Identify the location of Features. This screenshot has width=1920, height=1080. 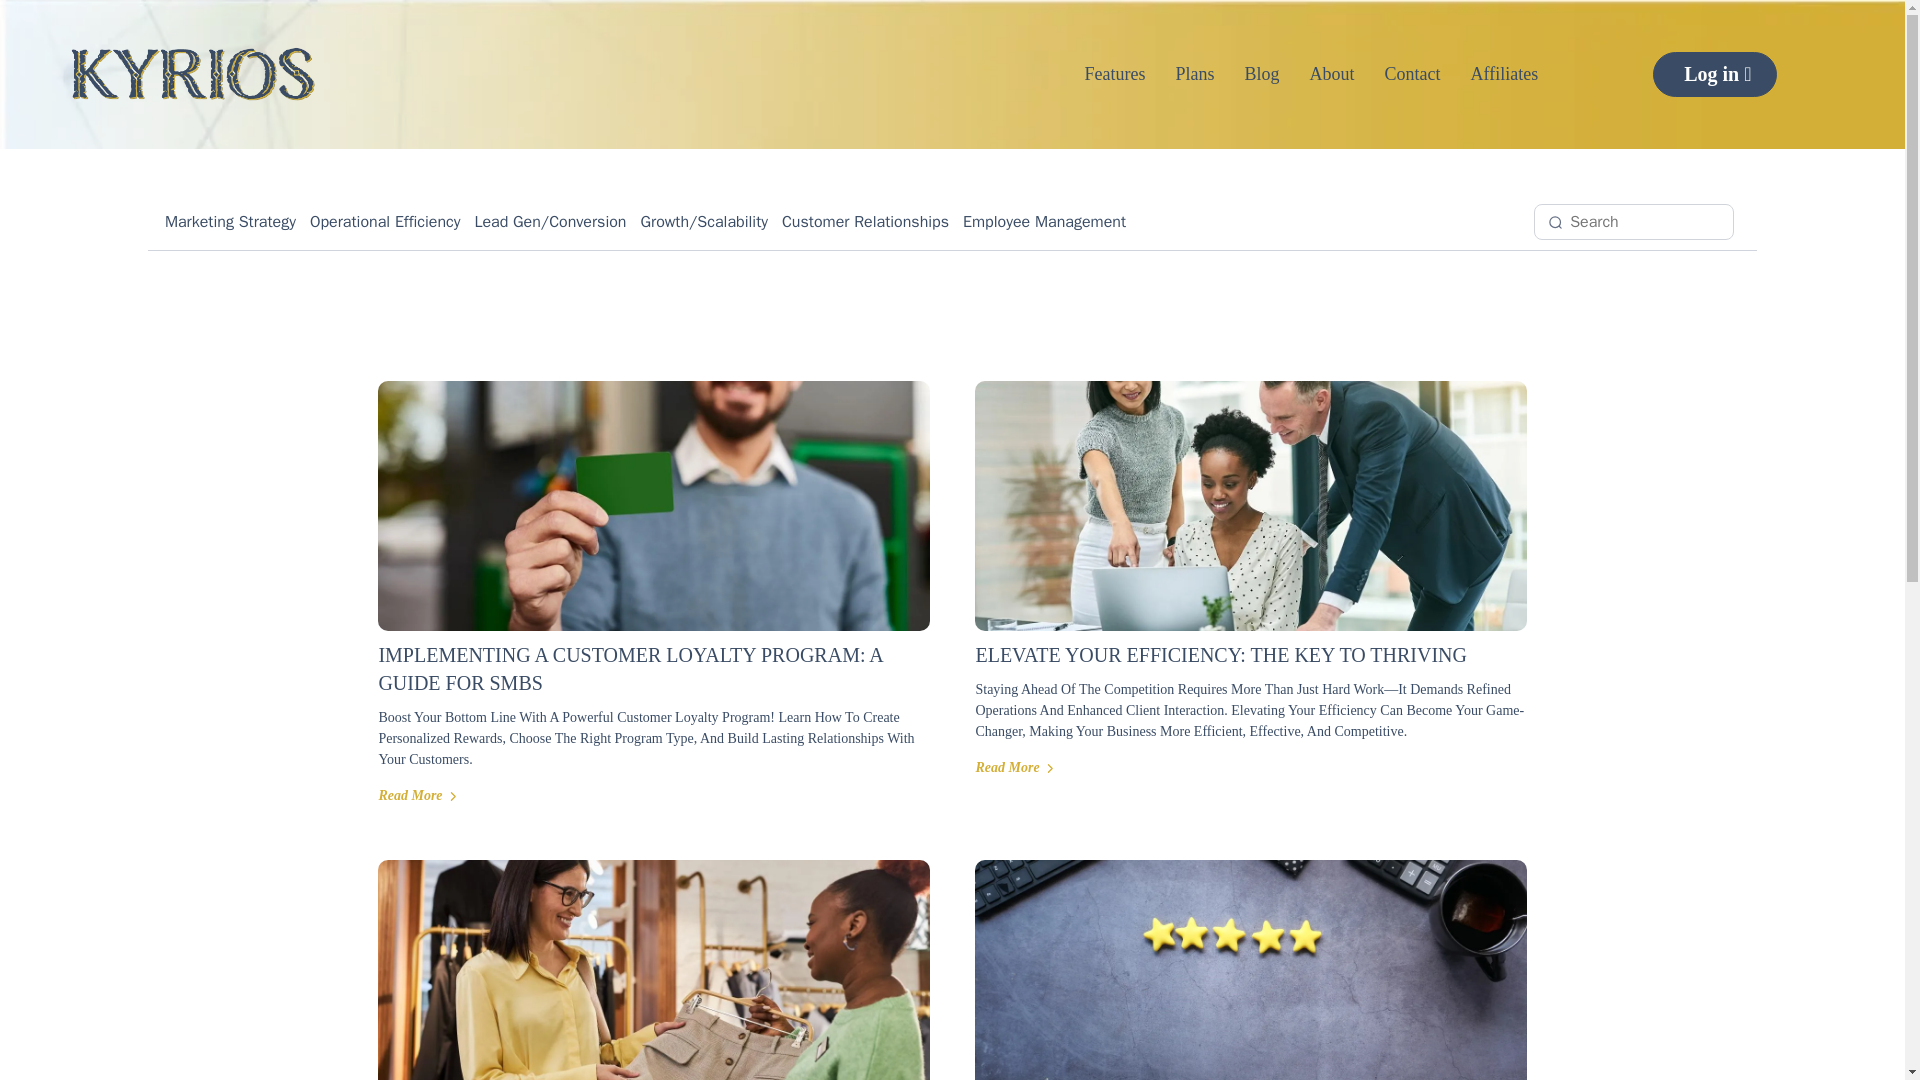
(1115, 74).